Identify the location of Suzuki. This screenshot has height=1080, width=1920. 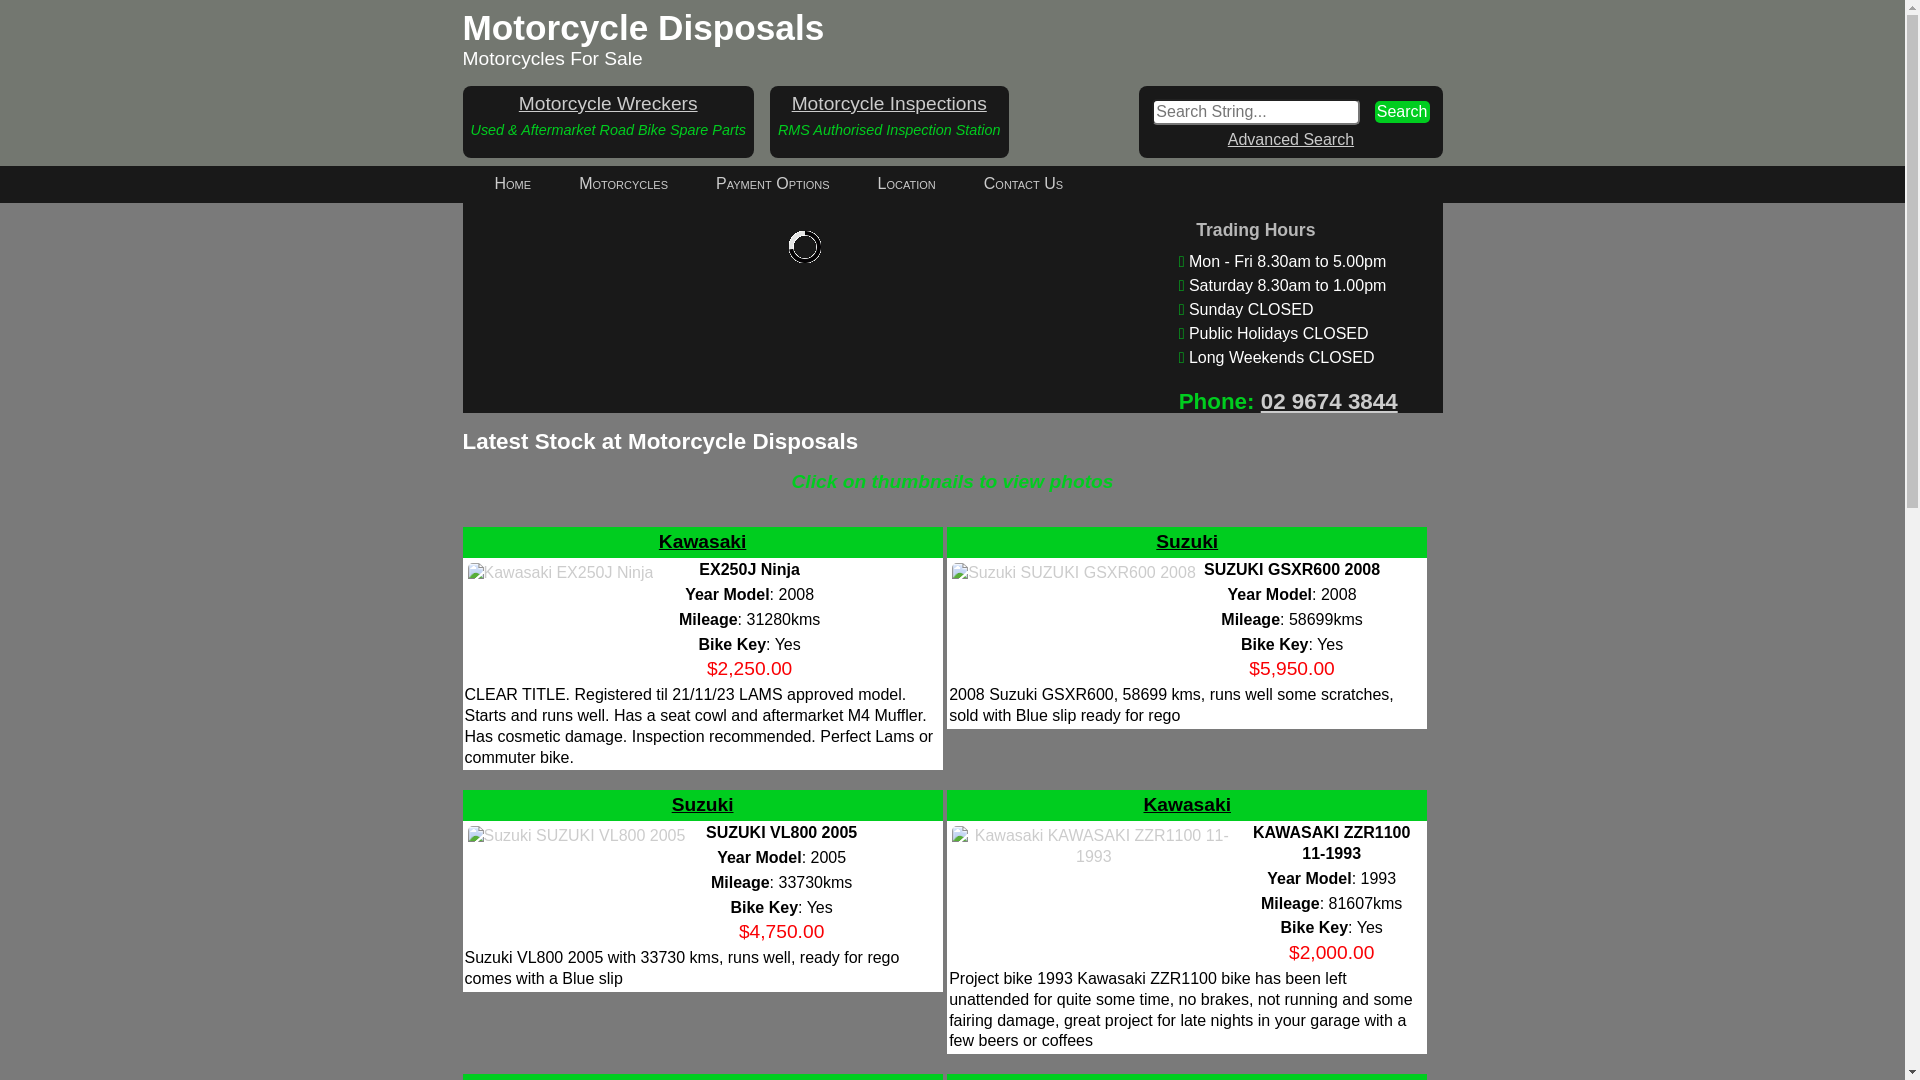
(703, 804).